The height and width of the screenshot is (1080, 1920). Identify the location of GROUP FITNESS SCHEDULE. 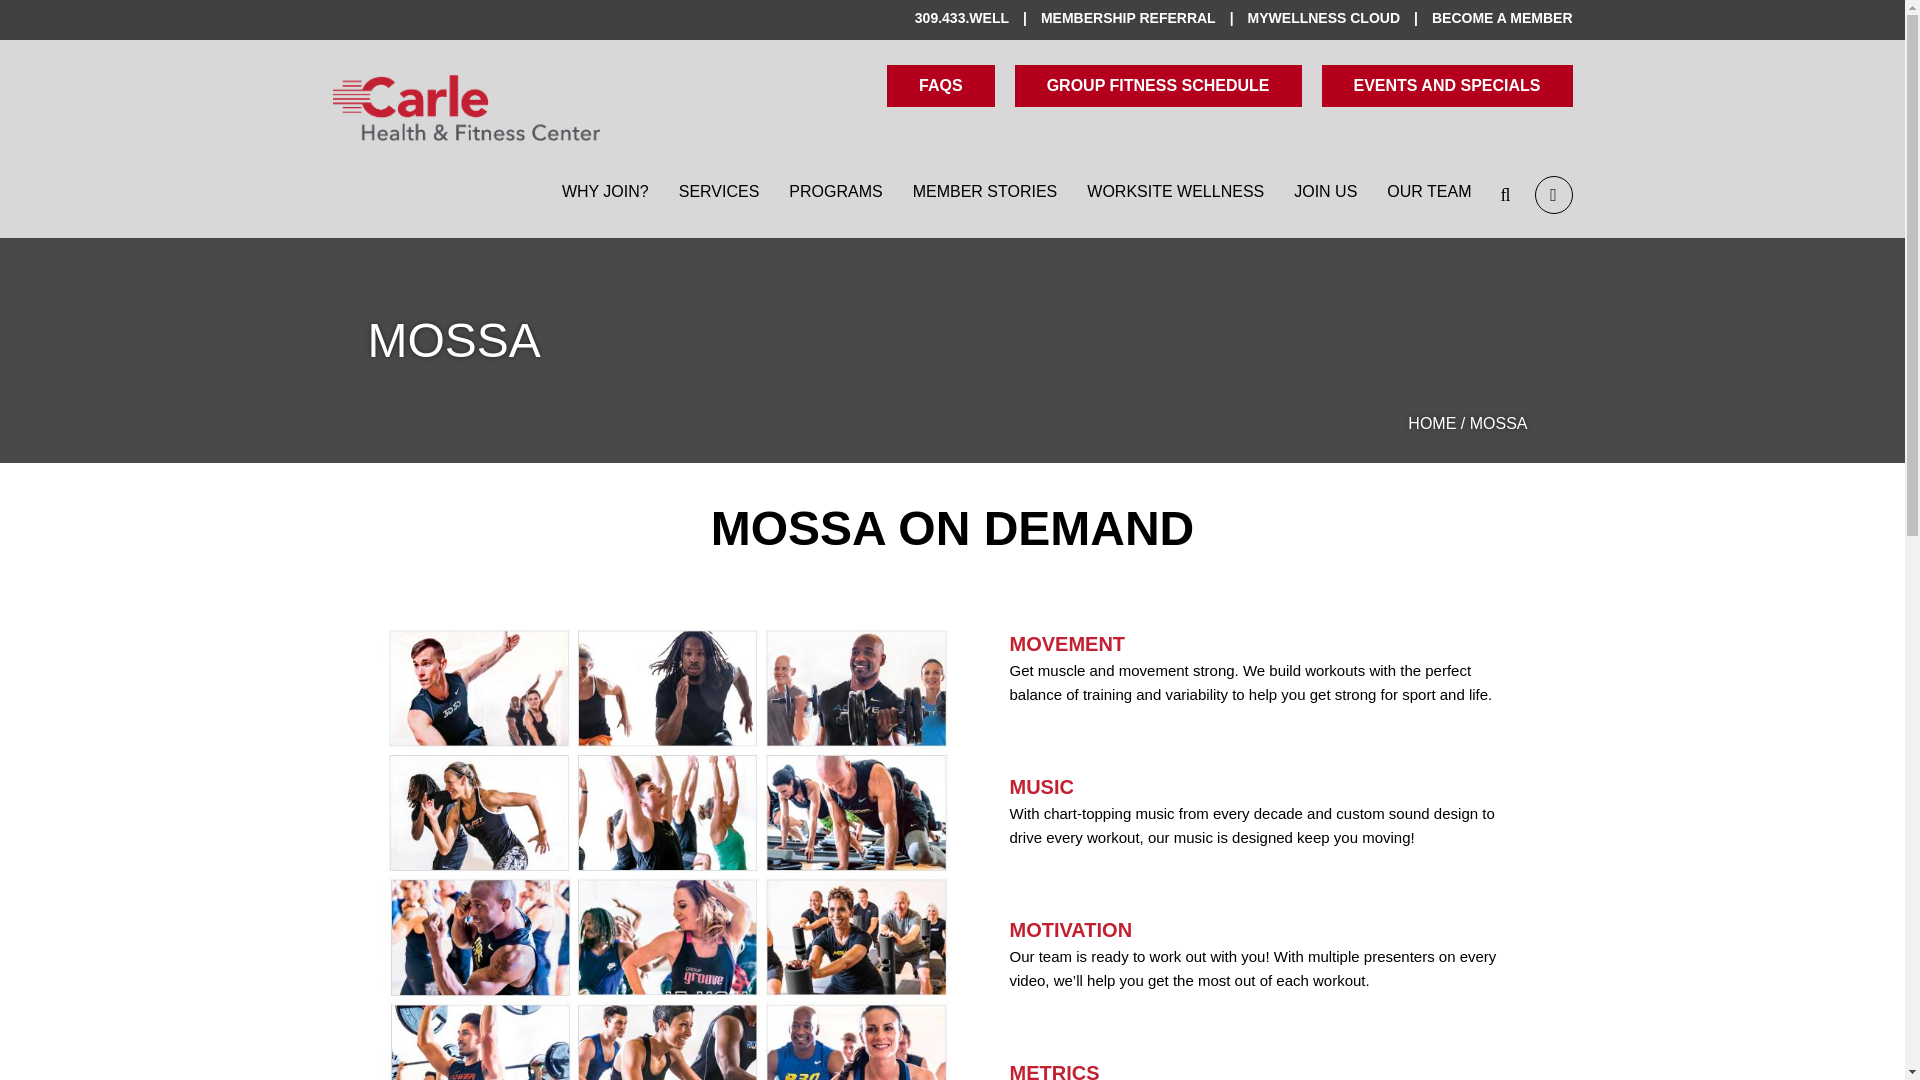
(1158, 85).